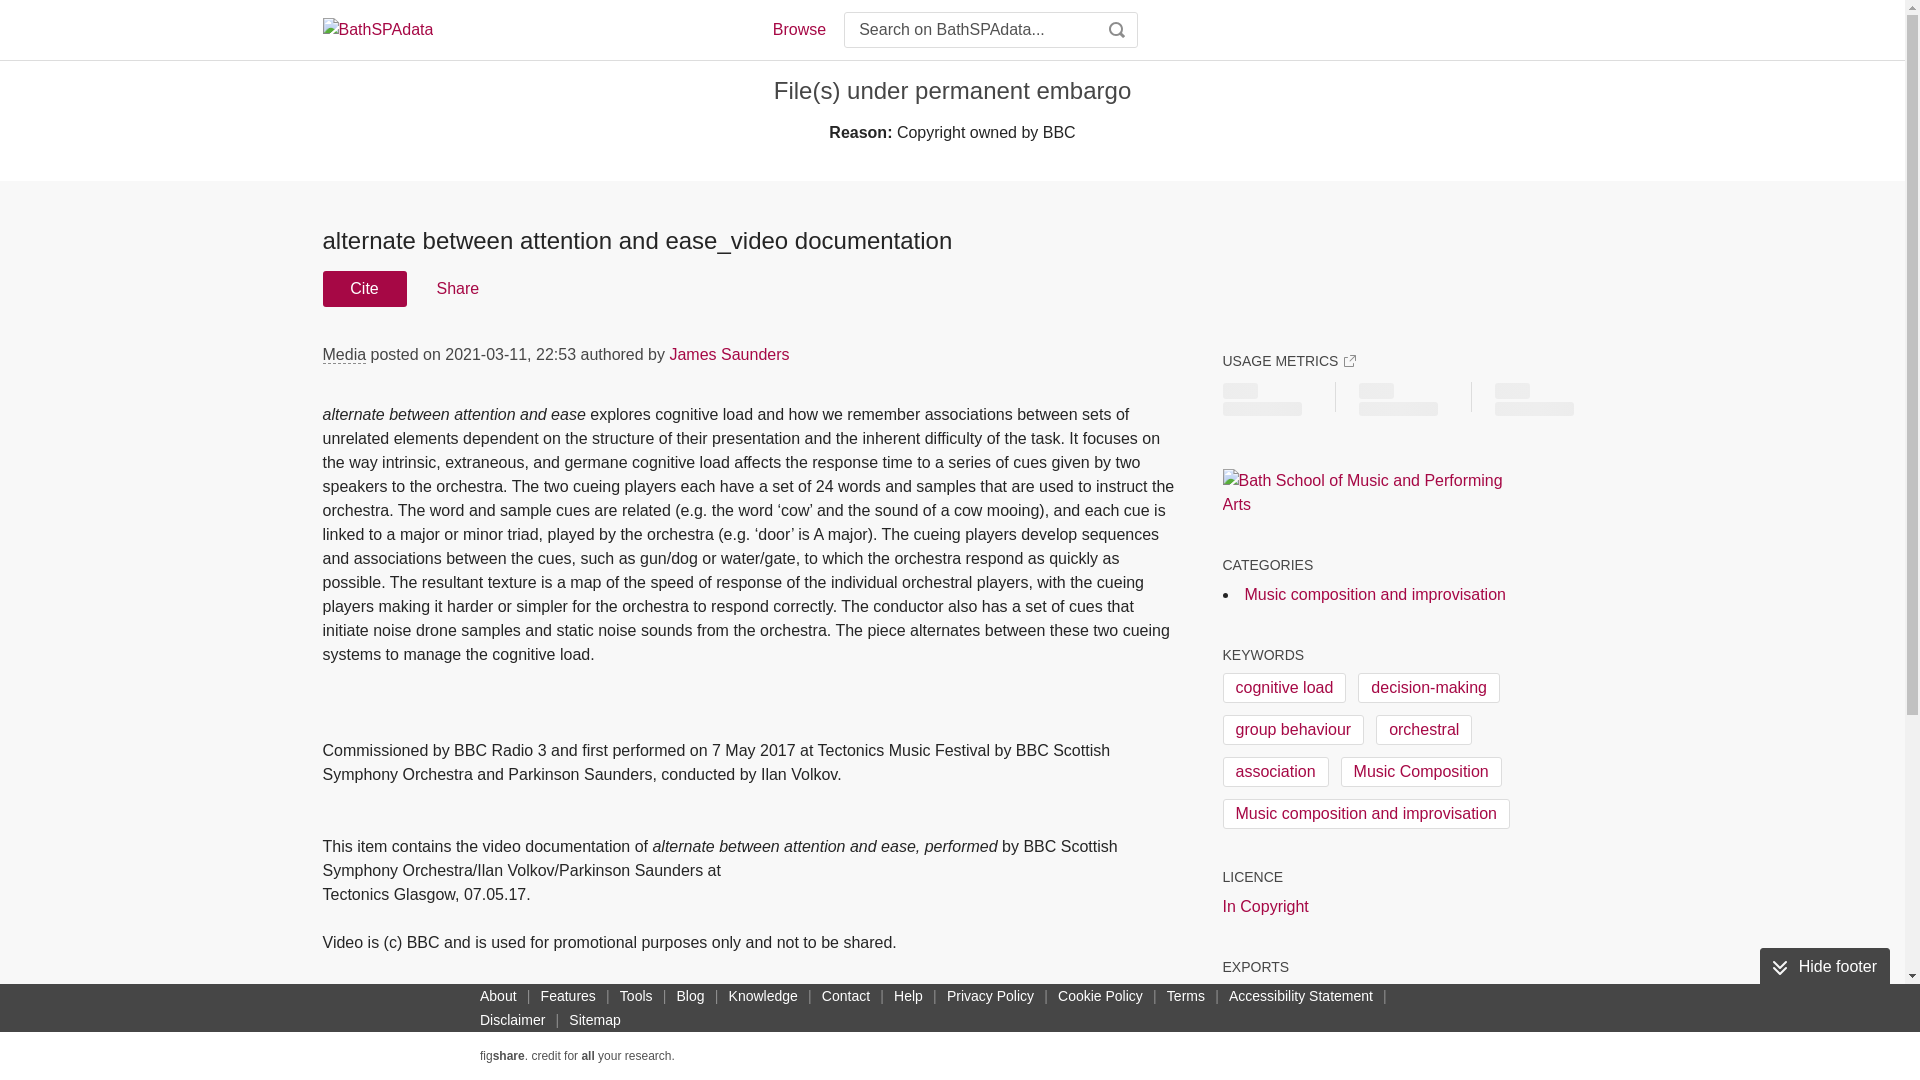 Image resolution: width=1920 pixels, height=1080 pixels. What do you see at coordinates (690, 995) in the screenshot?
I see `Blog` at bounding box center [690, 995].